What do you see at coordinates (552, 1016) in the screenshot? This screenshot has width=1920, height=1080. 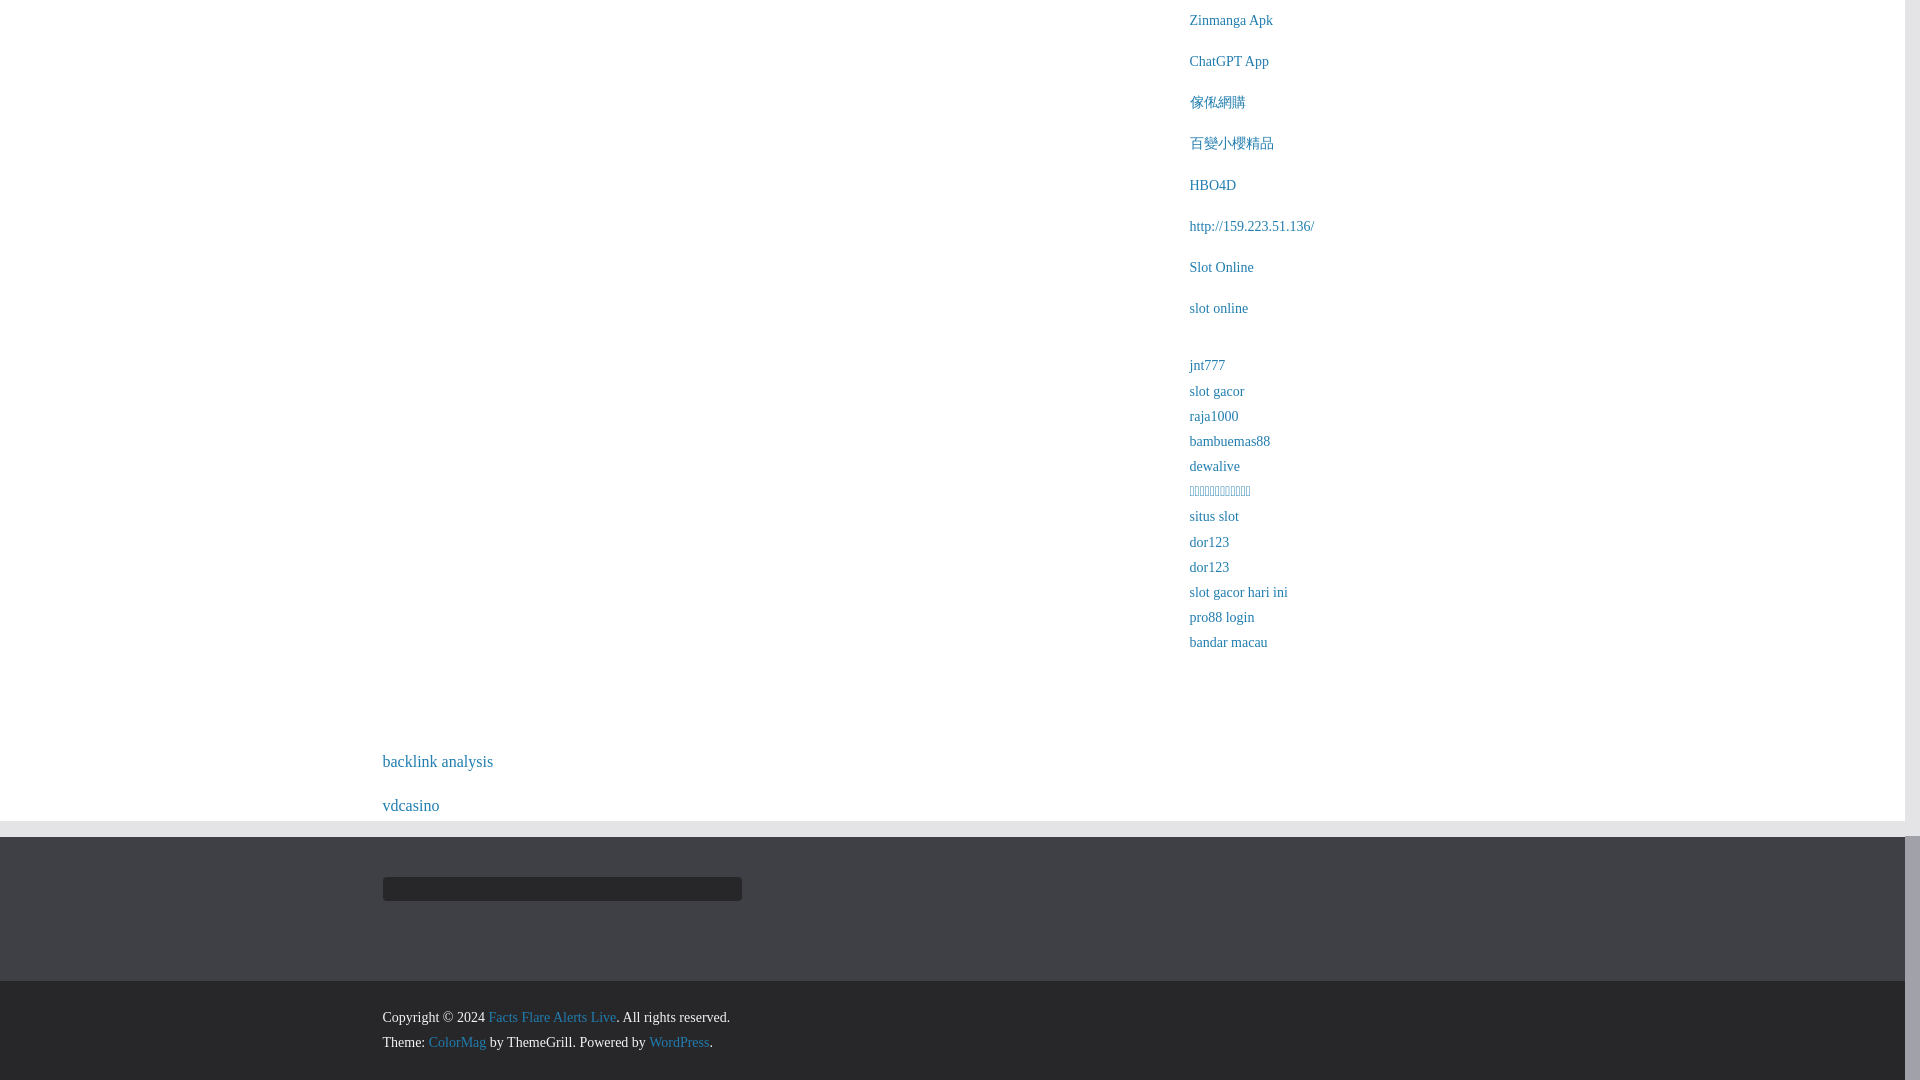 I see `Facts Flare Alerts Live` at bounding box center [552, 1016].